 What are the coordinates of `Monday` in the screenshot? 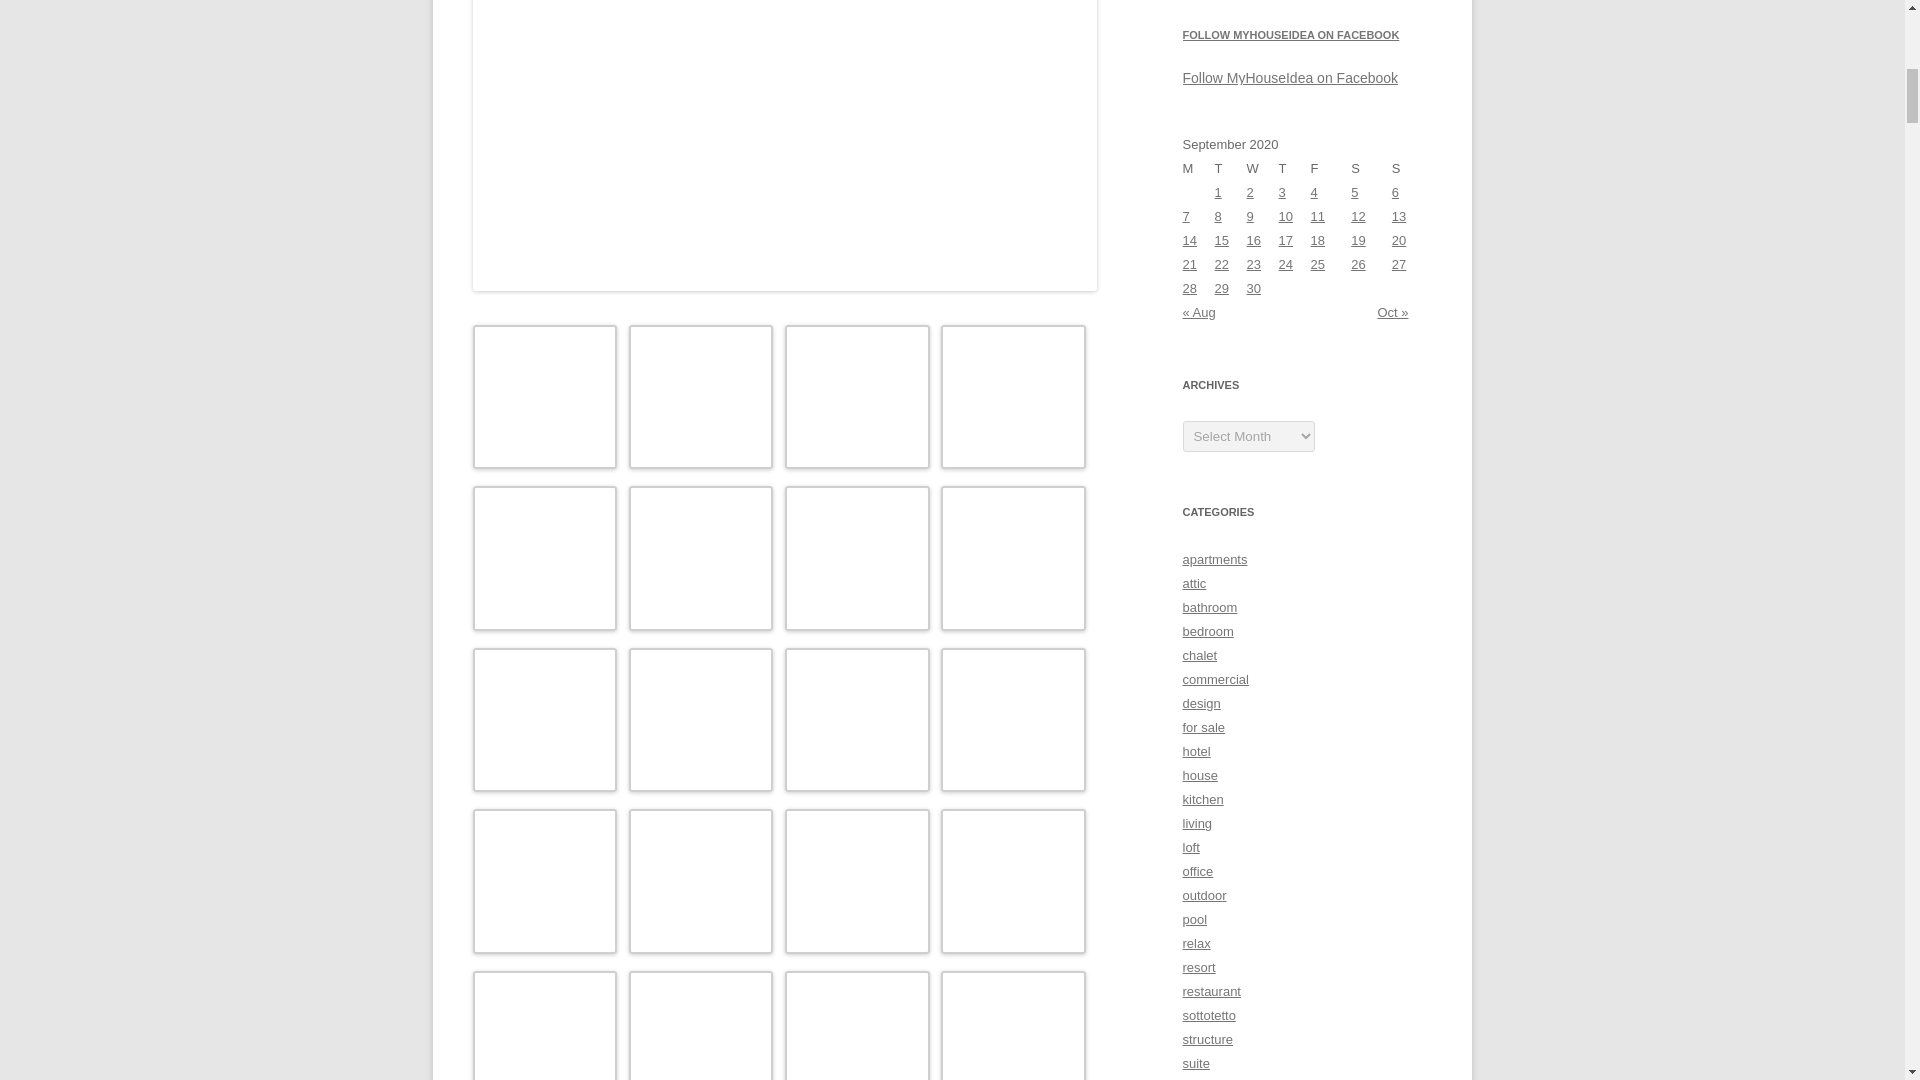 It's located at (1198, 168).